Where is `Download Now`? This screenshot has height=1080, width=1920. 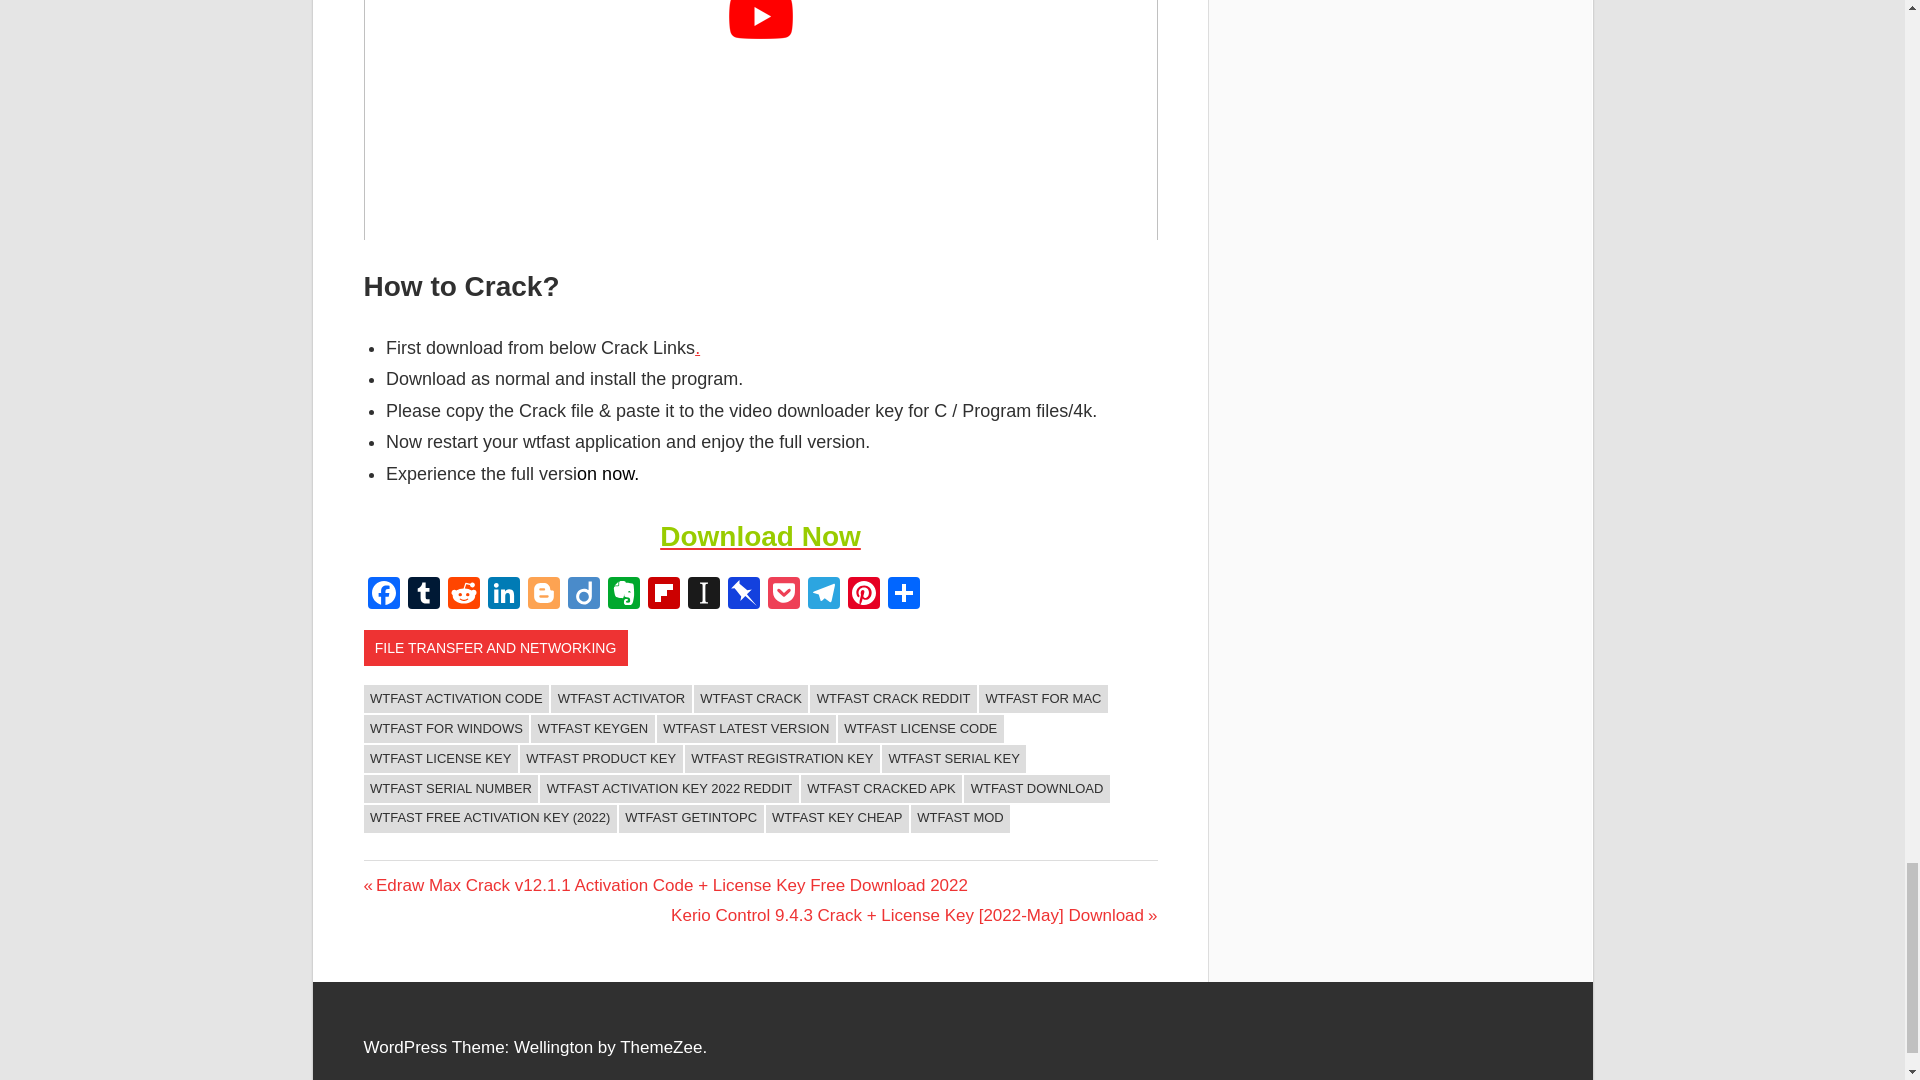
Download Now is located at coordinates (760, 536).